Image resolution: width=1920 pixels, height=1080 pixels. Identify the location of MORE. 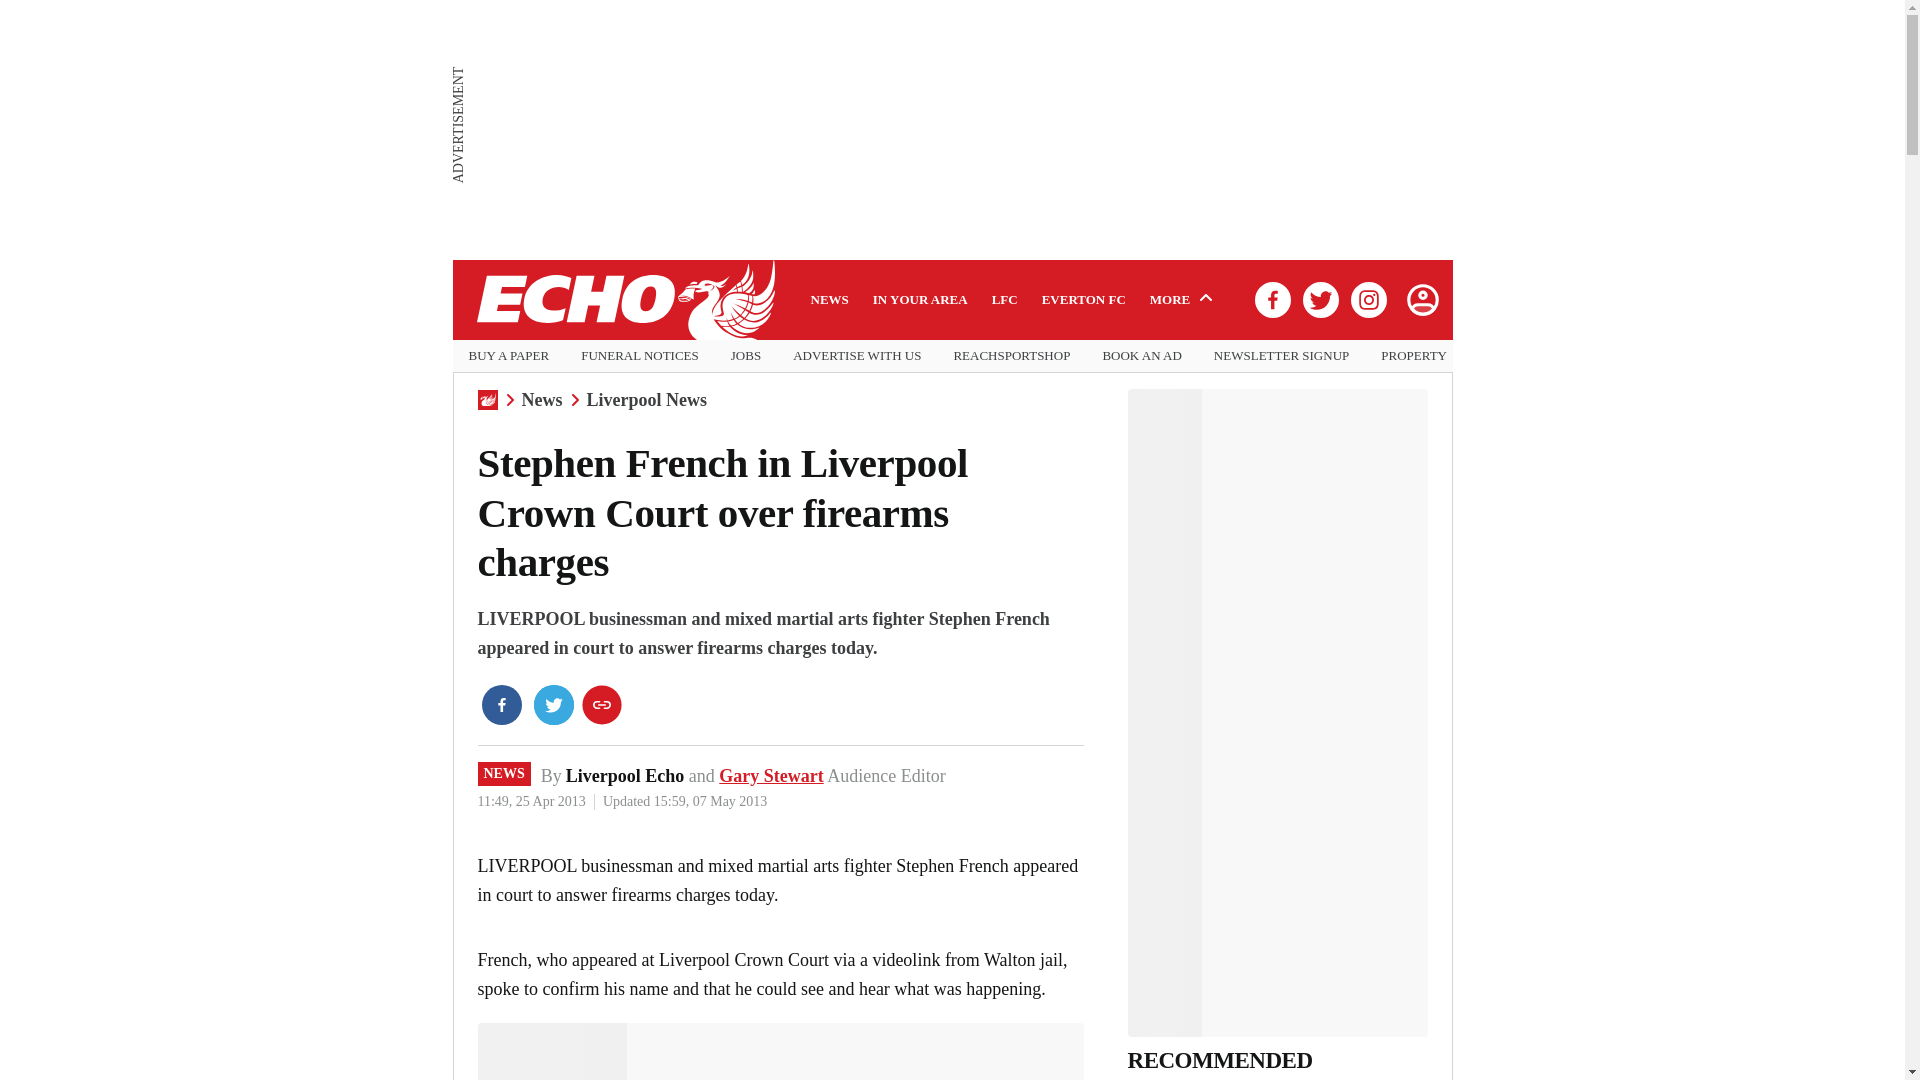
(1184, 299).